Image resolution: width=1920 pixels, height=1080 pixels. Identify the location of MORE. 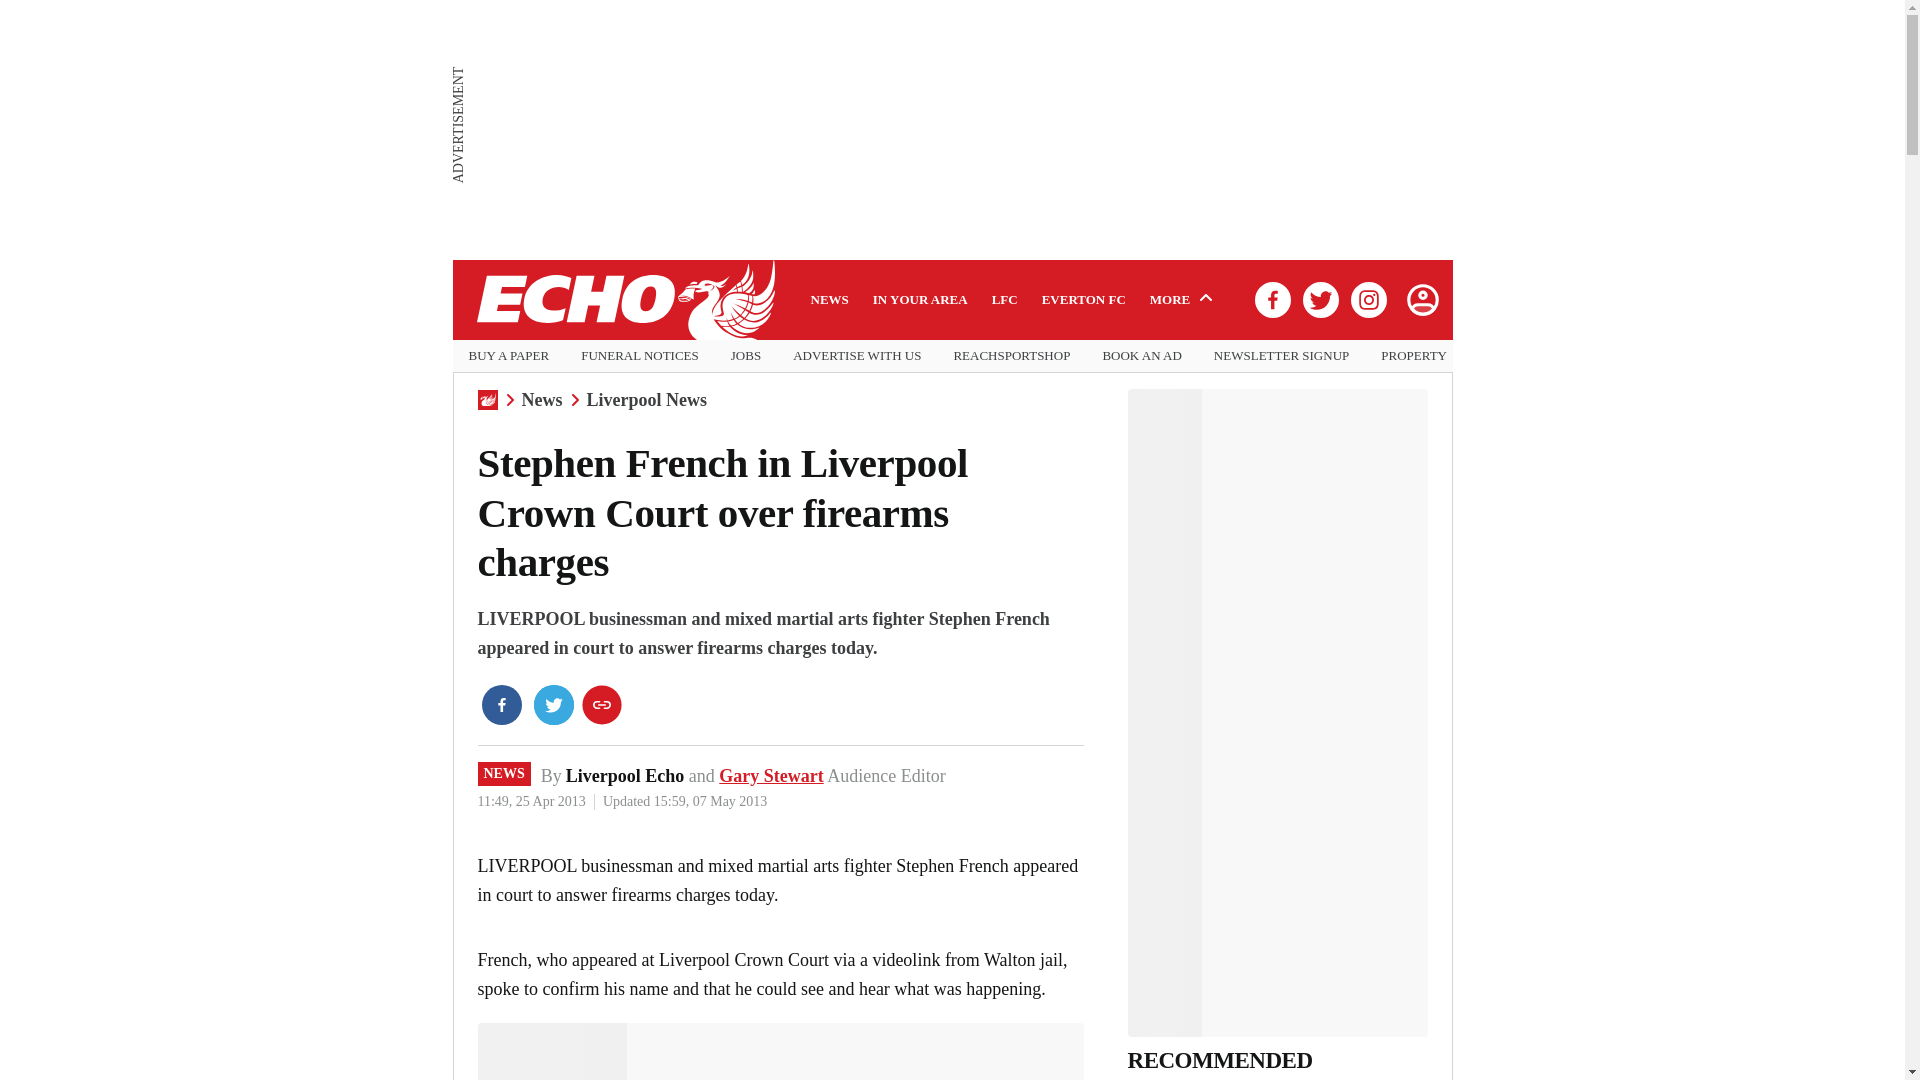
(1184, 299).